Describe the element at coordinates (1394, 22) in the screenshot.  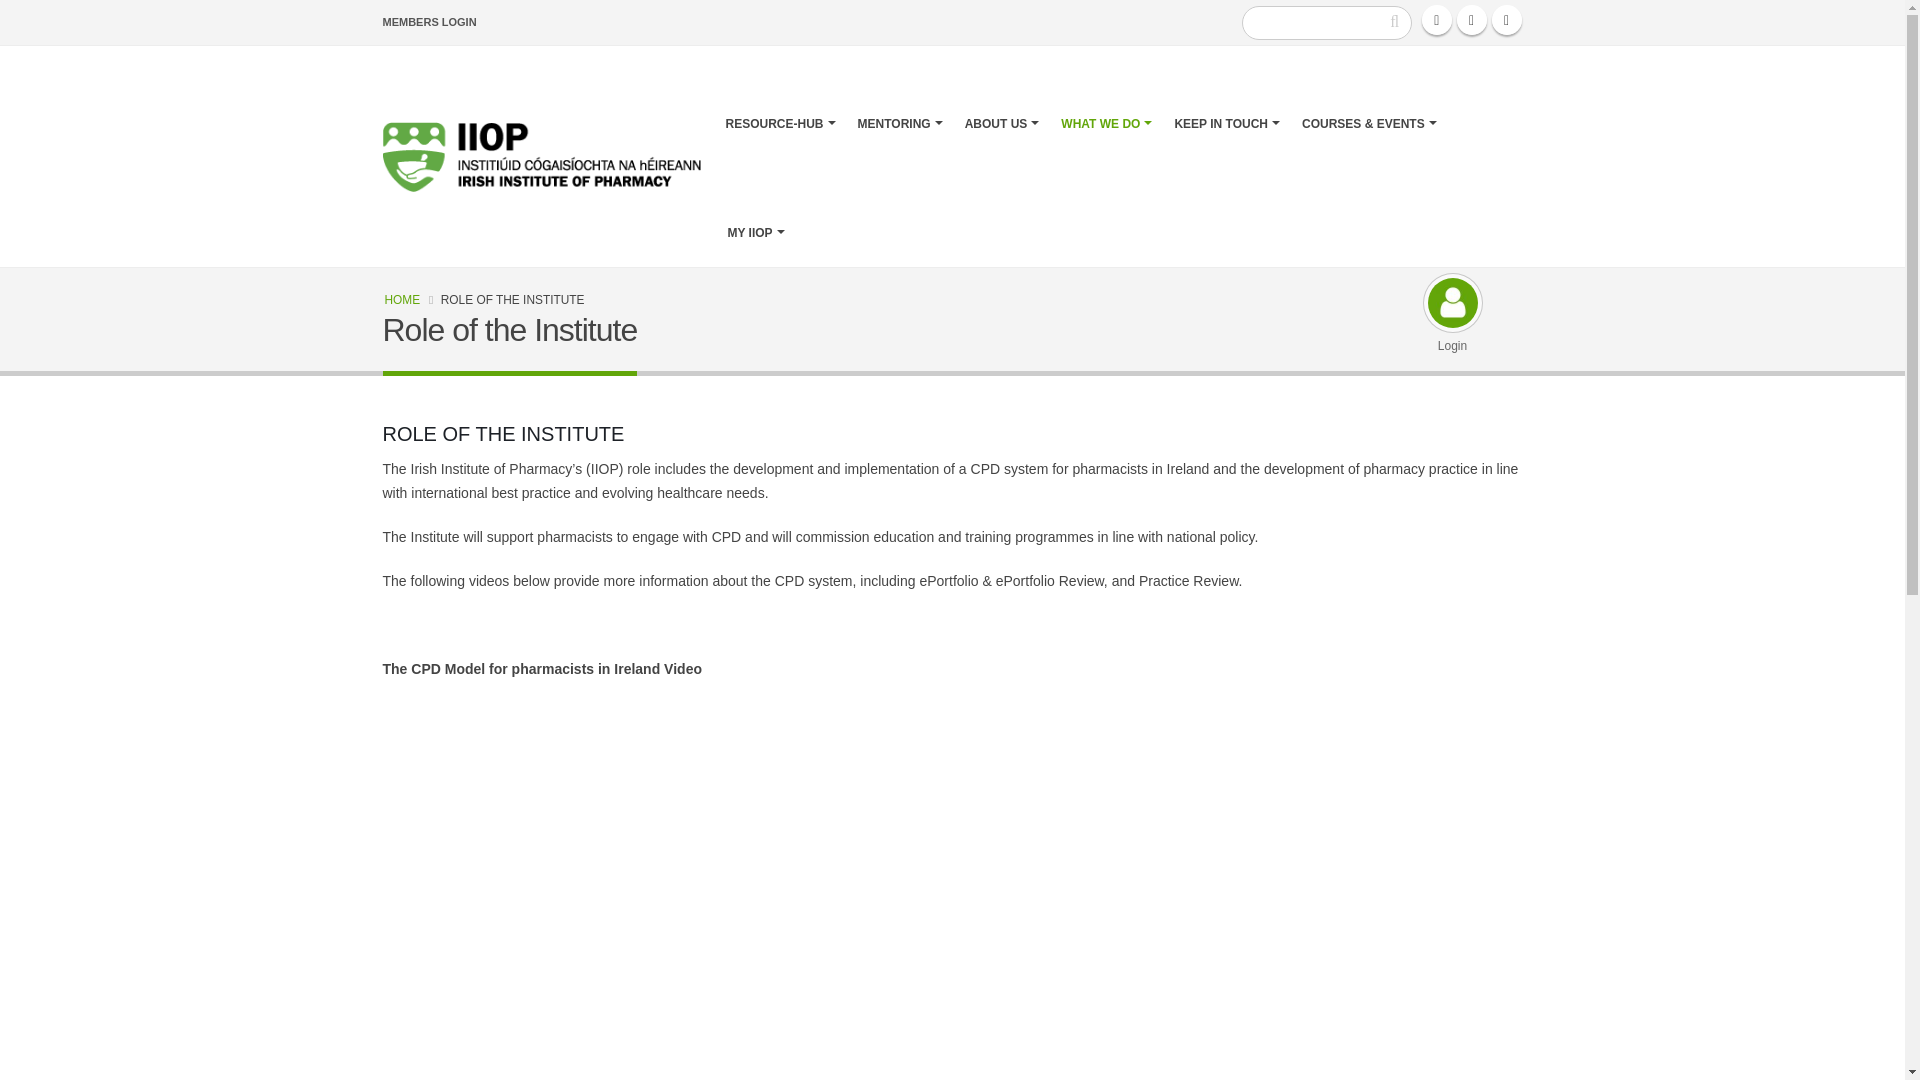
I see `Search` at that location.